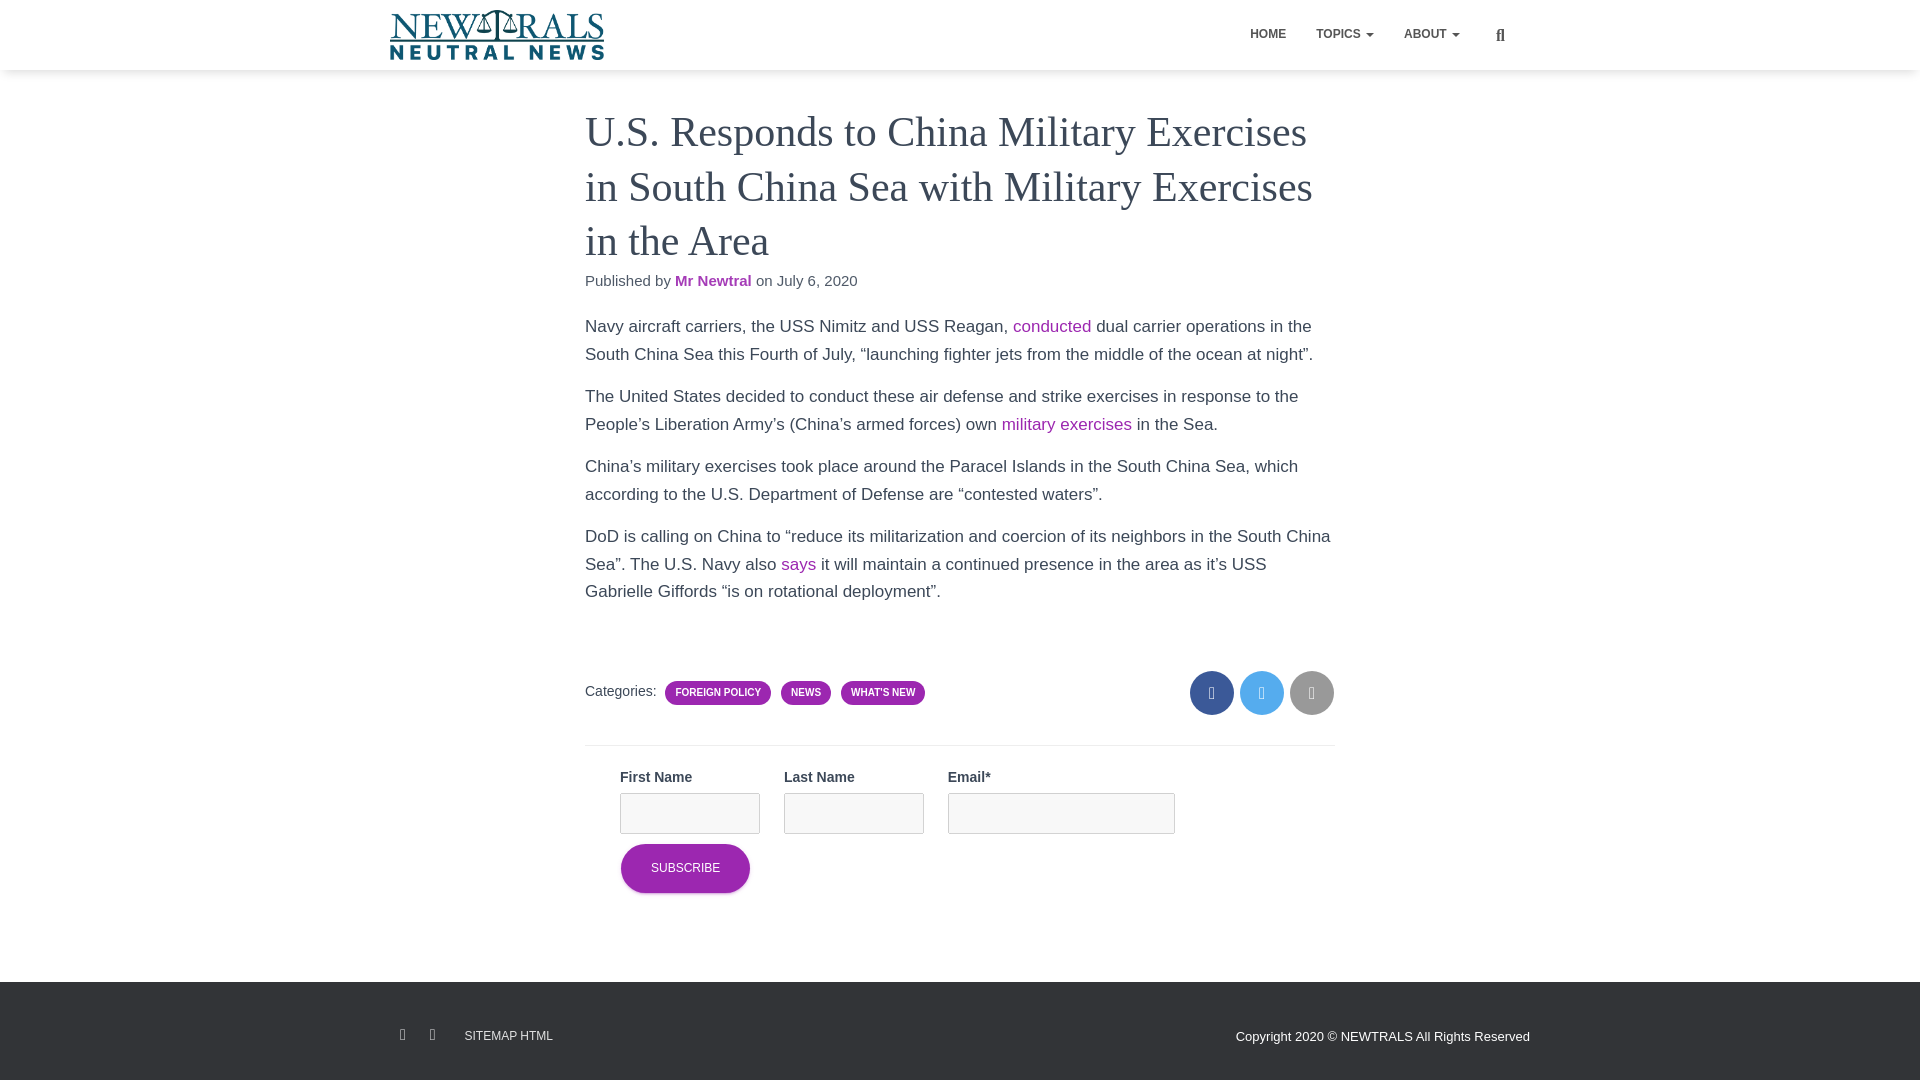 This screenshot has width=1920, height=1080. What do you see at coordinates (496, 34) in the screenshot?
I see `Newtrals` at bounding box center [496, 34].